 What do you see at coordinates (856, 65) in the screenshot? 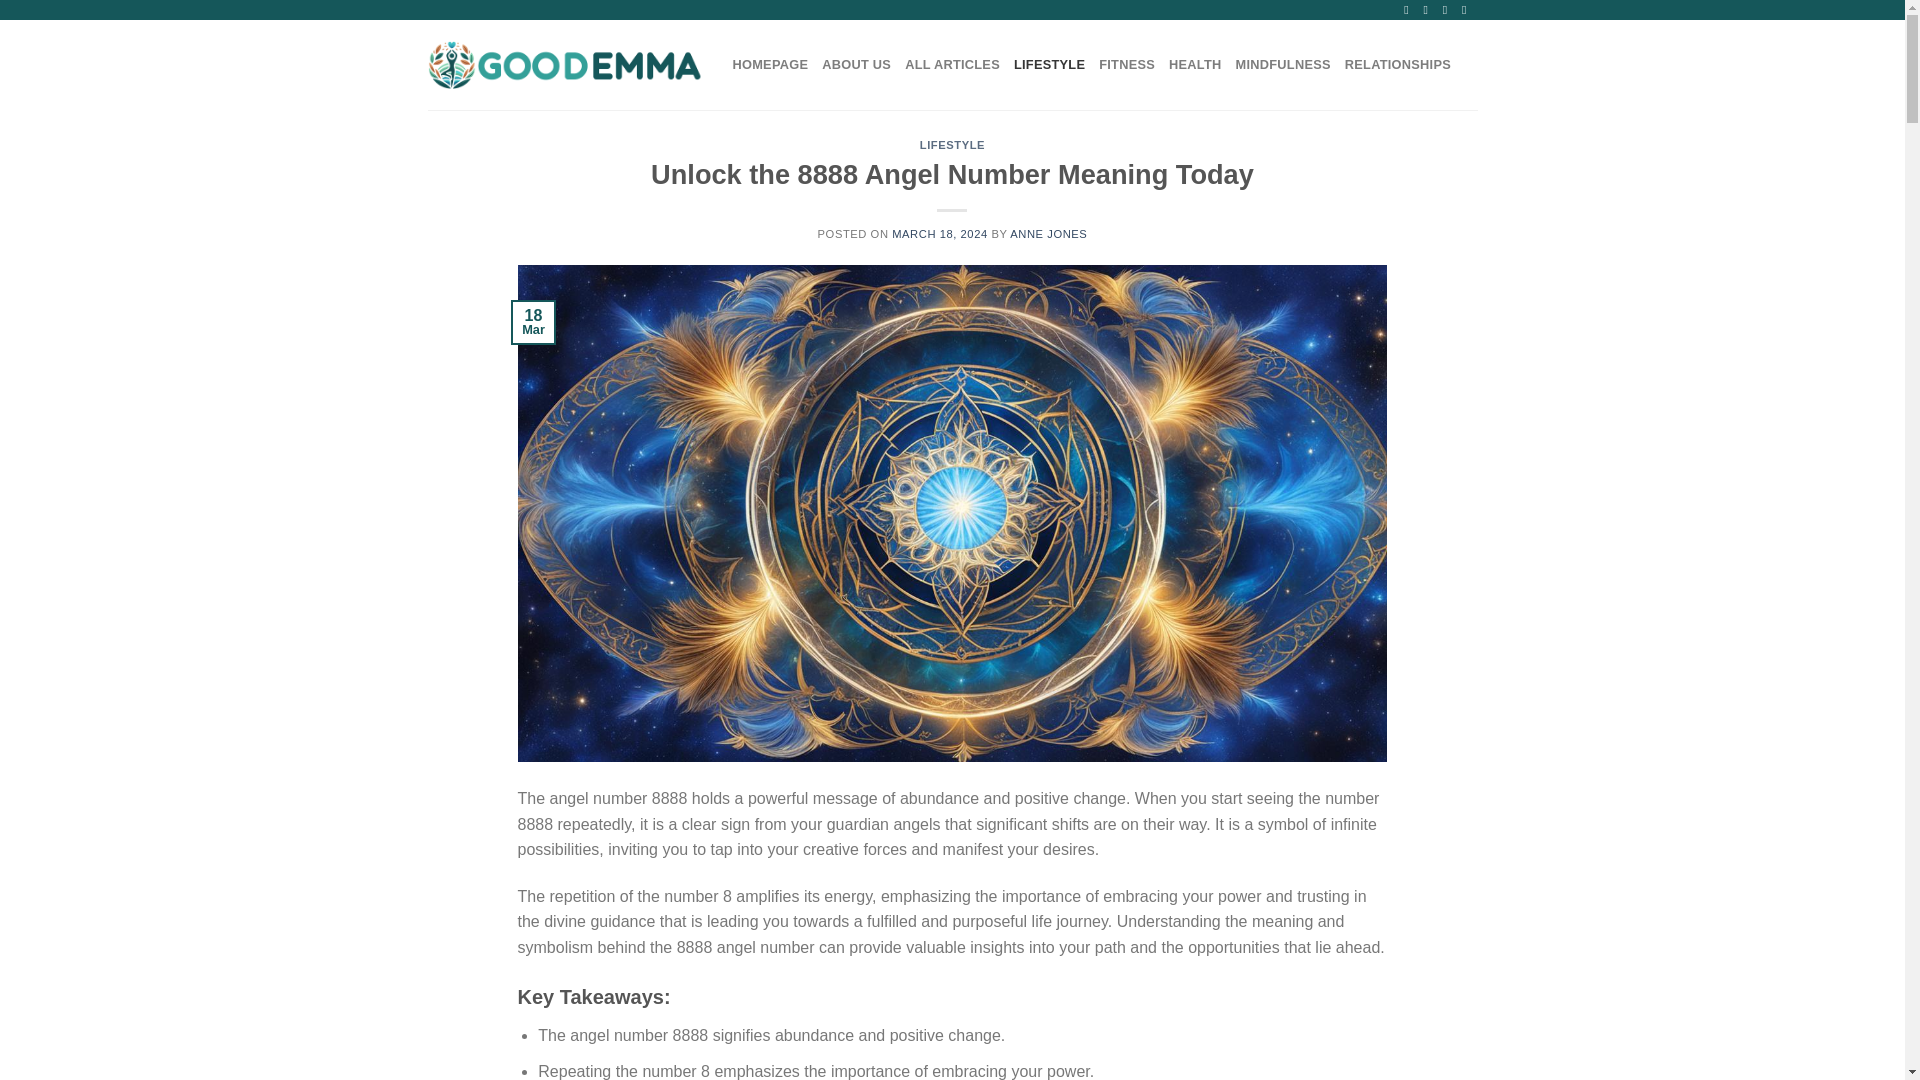
I see `ABOUT US` at bounding box center [856, 65].